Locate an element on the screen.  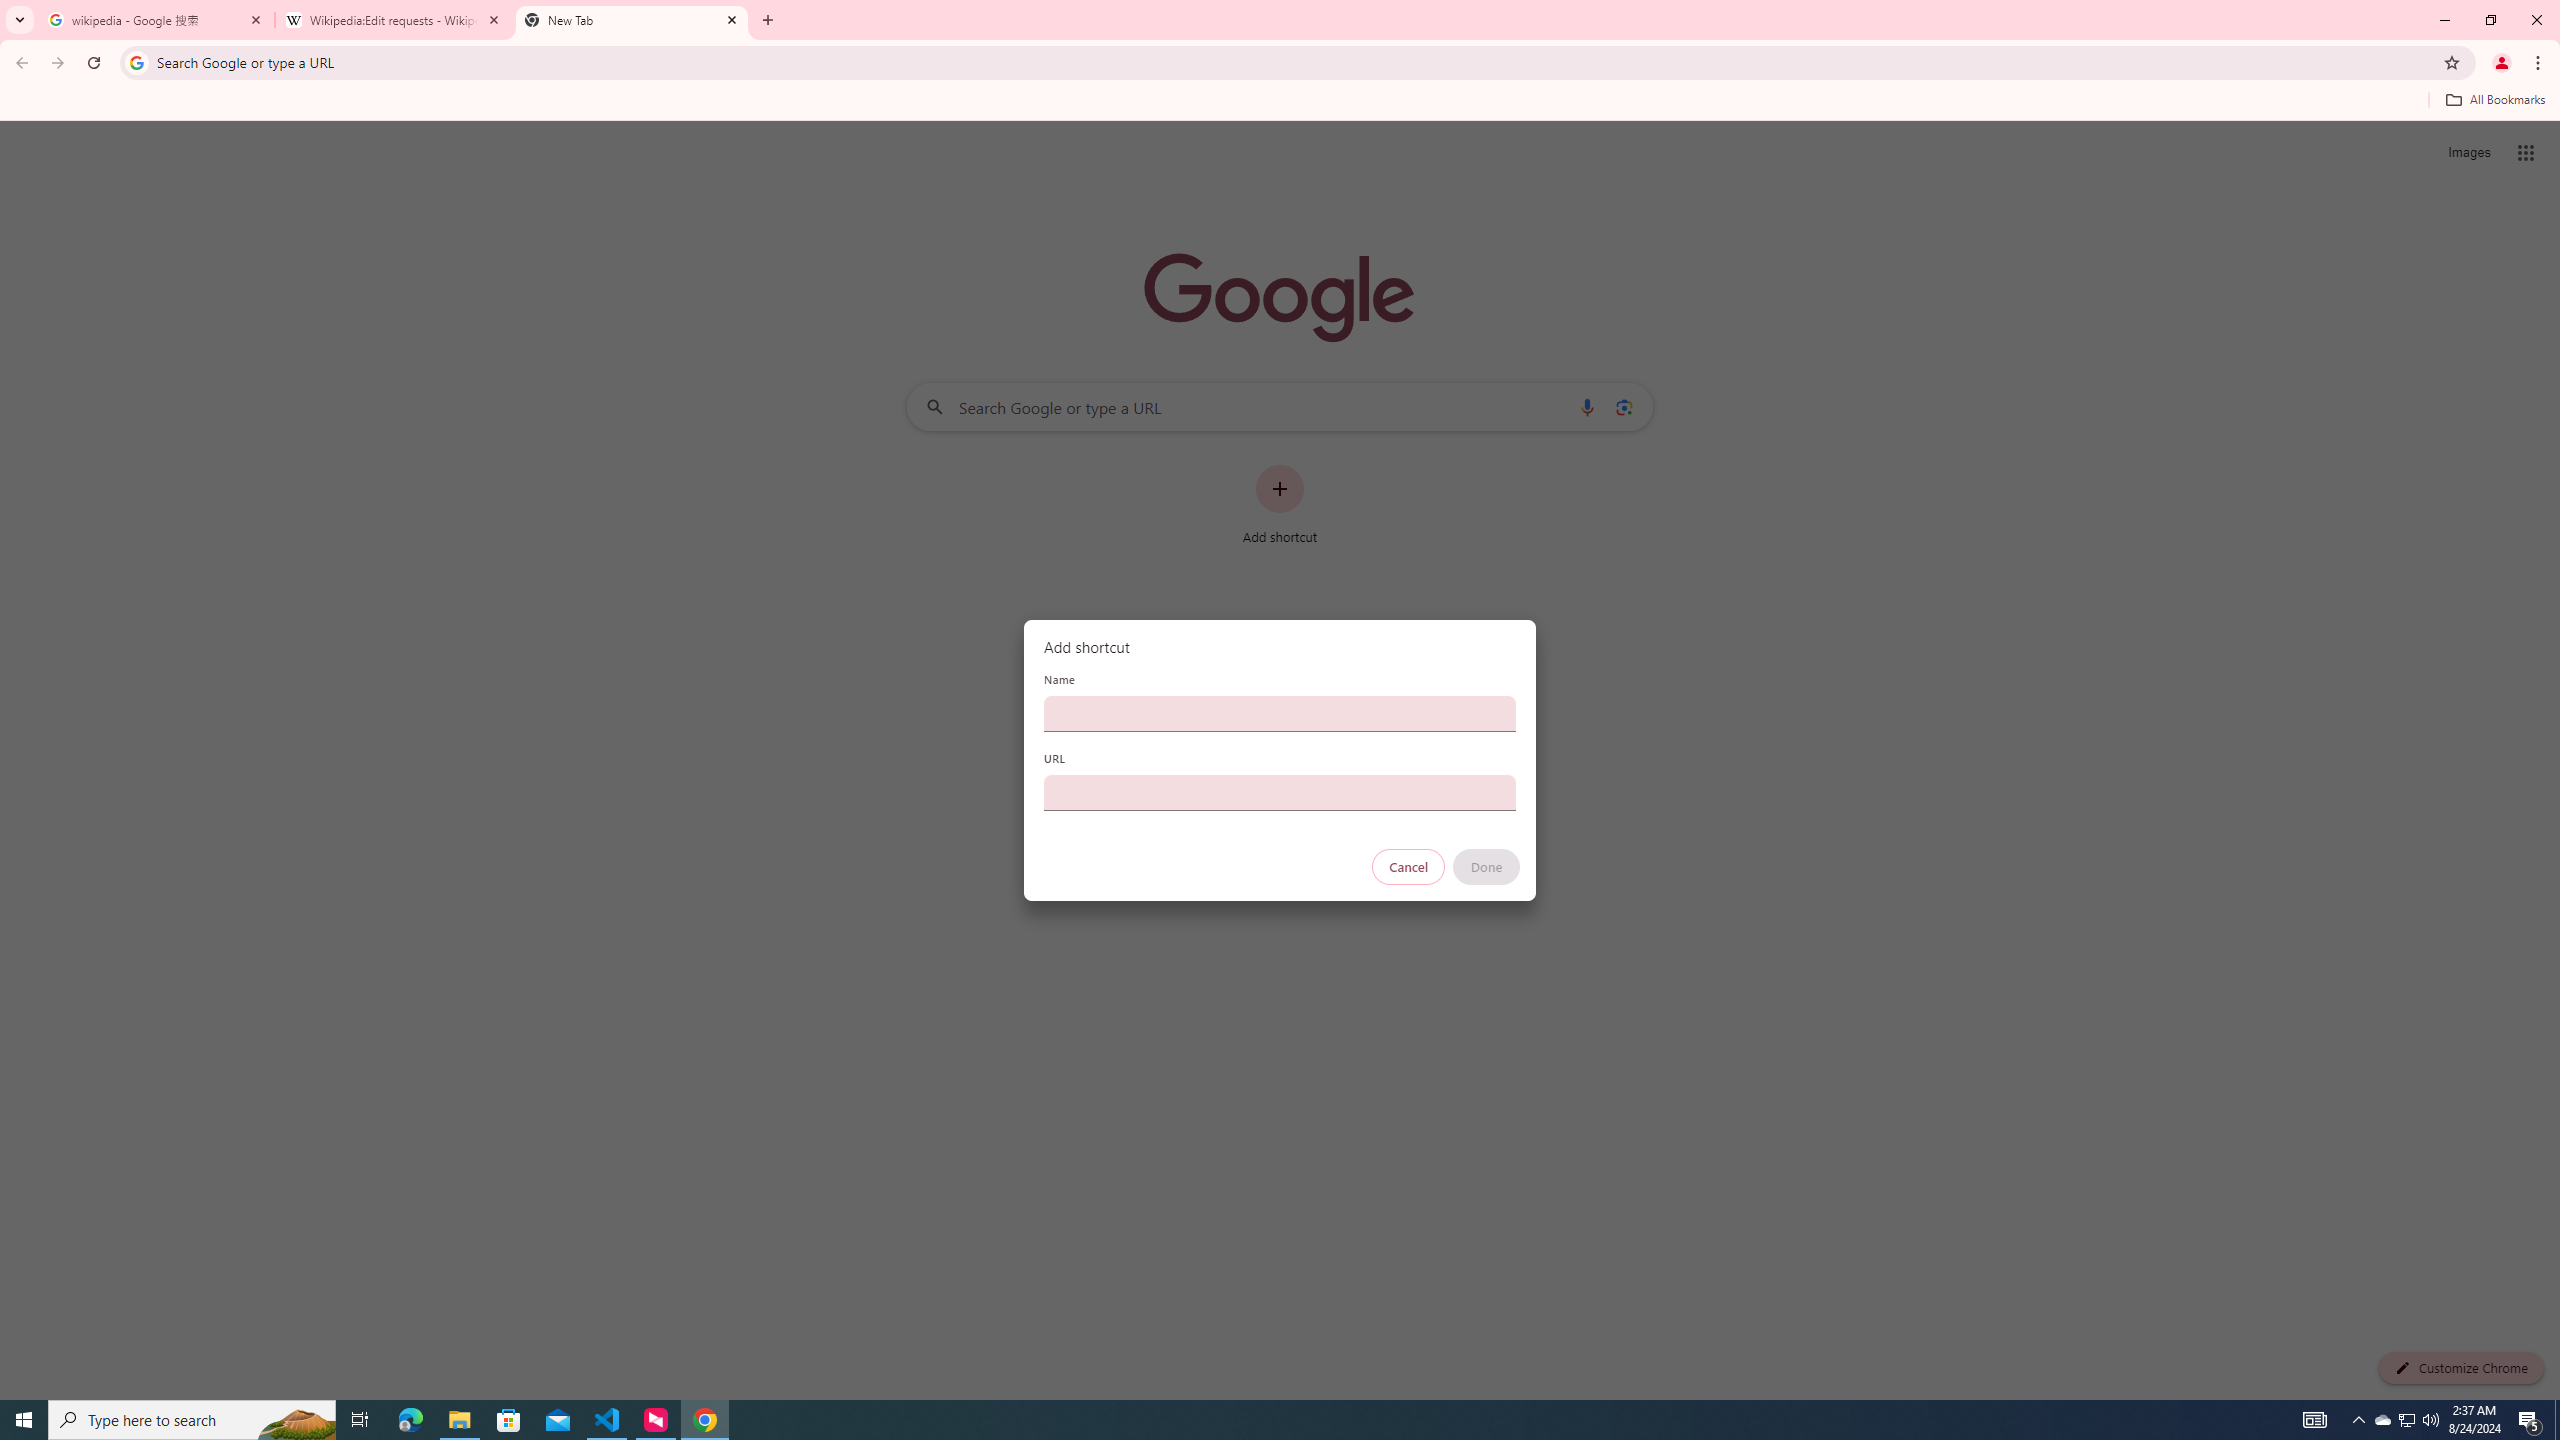
Wikipedia:Edit requests - Wikipedia is located at coordinates (394, 20).